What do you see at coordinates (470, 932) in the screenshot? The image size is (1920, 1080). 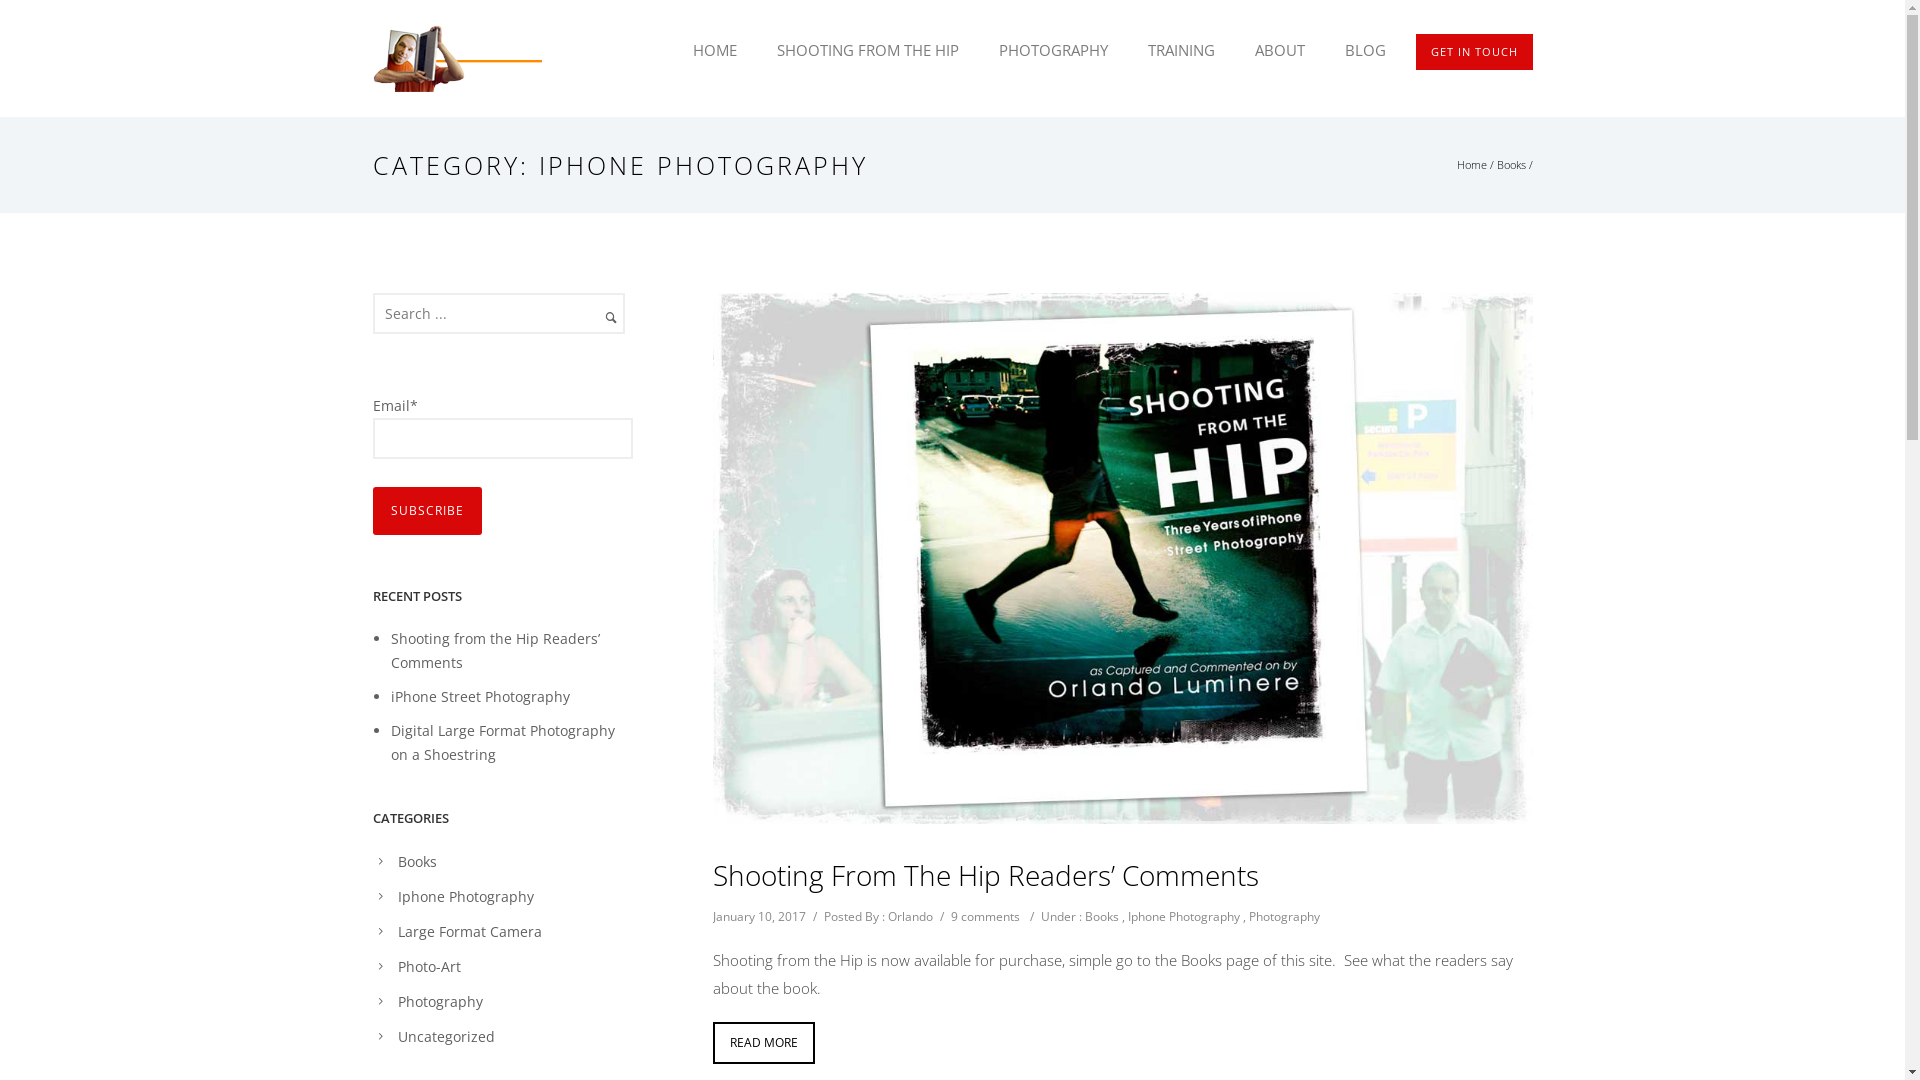 I see `Large Format Camera` at bounding box center [470, 932].